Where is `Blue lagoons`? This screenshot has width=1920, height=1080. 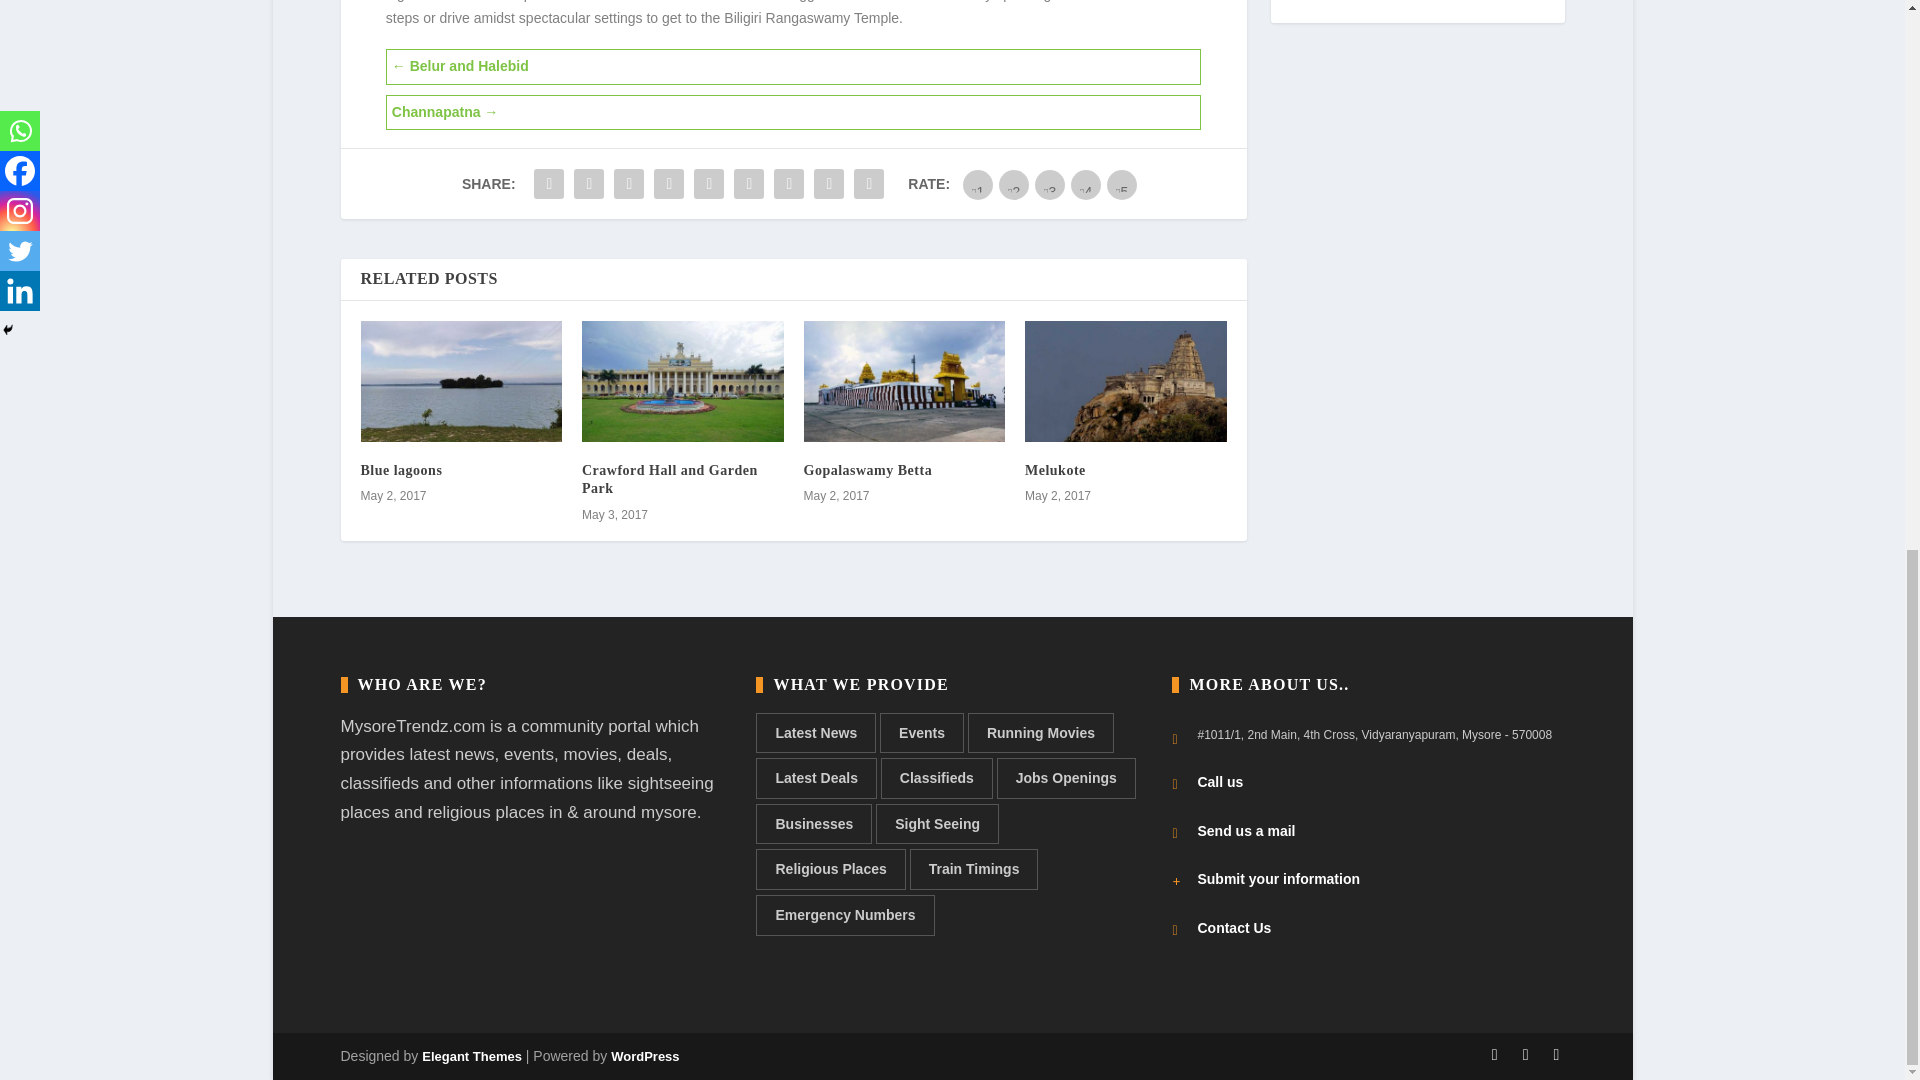 Blue lagoons is located at coordinates (400, 470).